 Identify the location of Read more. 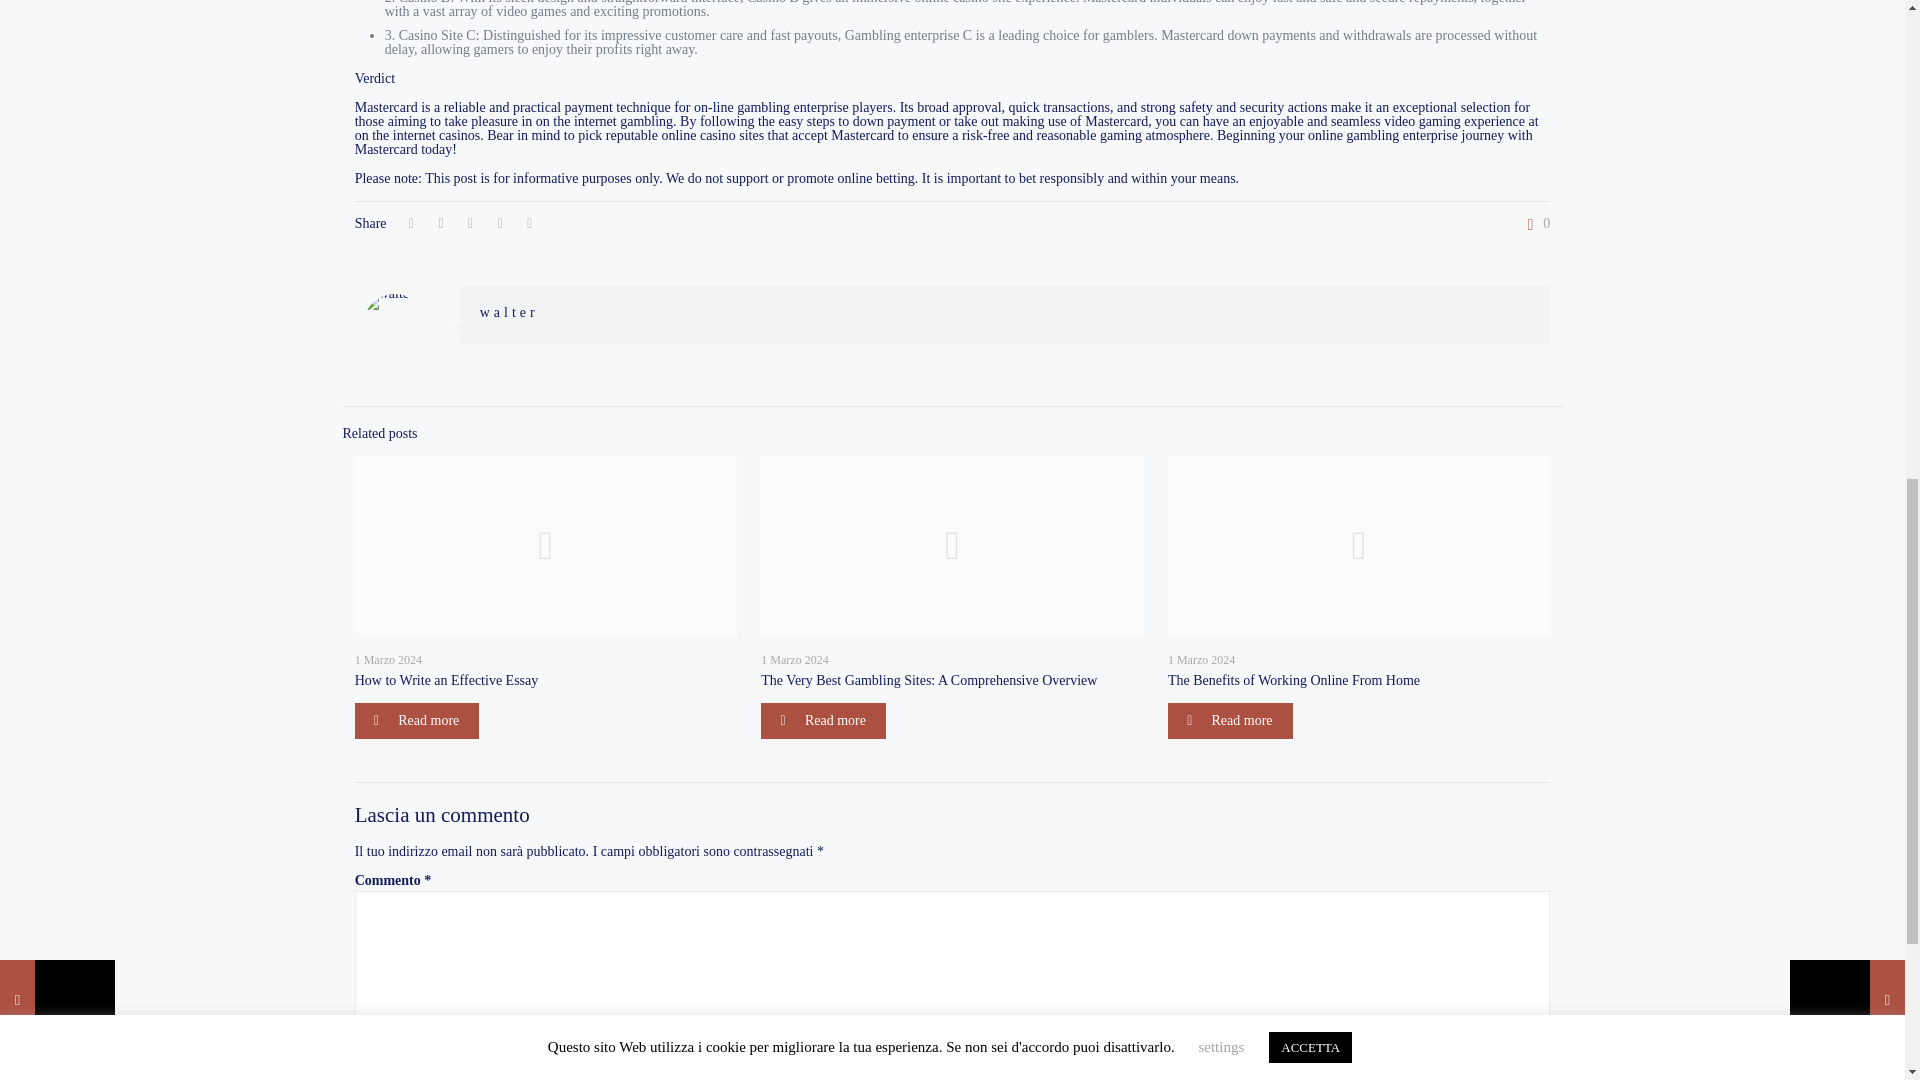
(1230, 720).